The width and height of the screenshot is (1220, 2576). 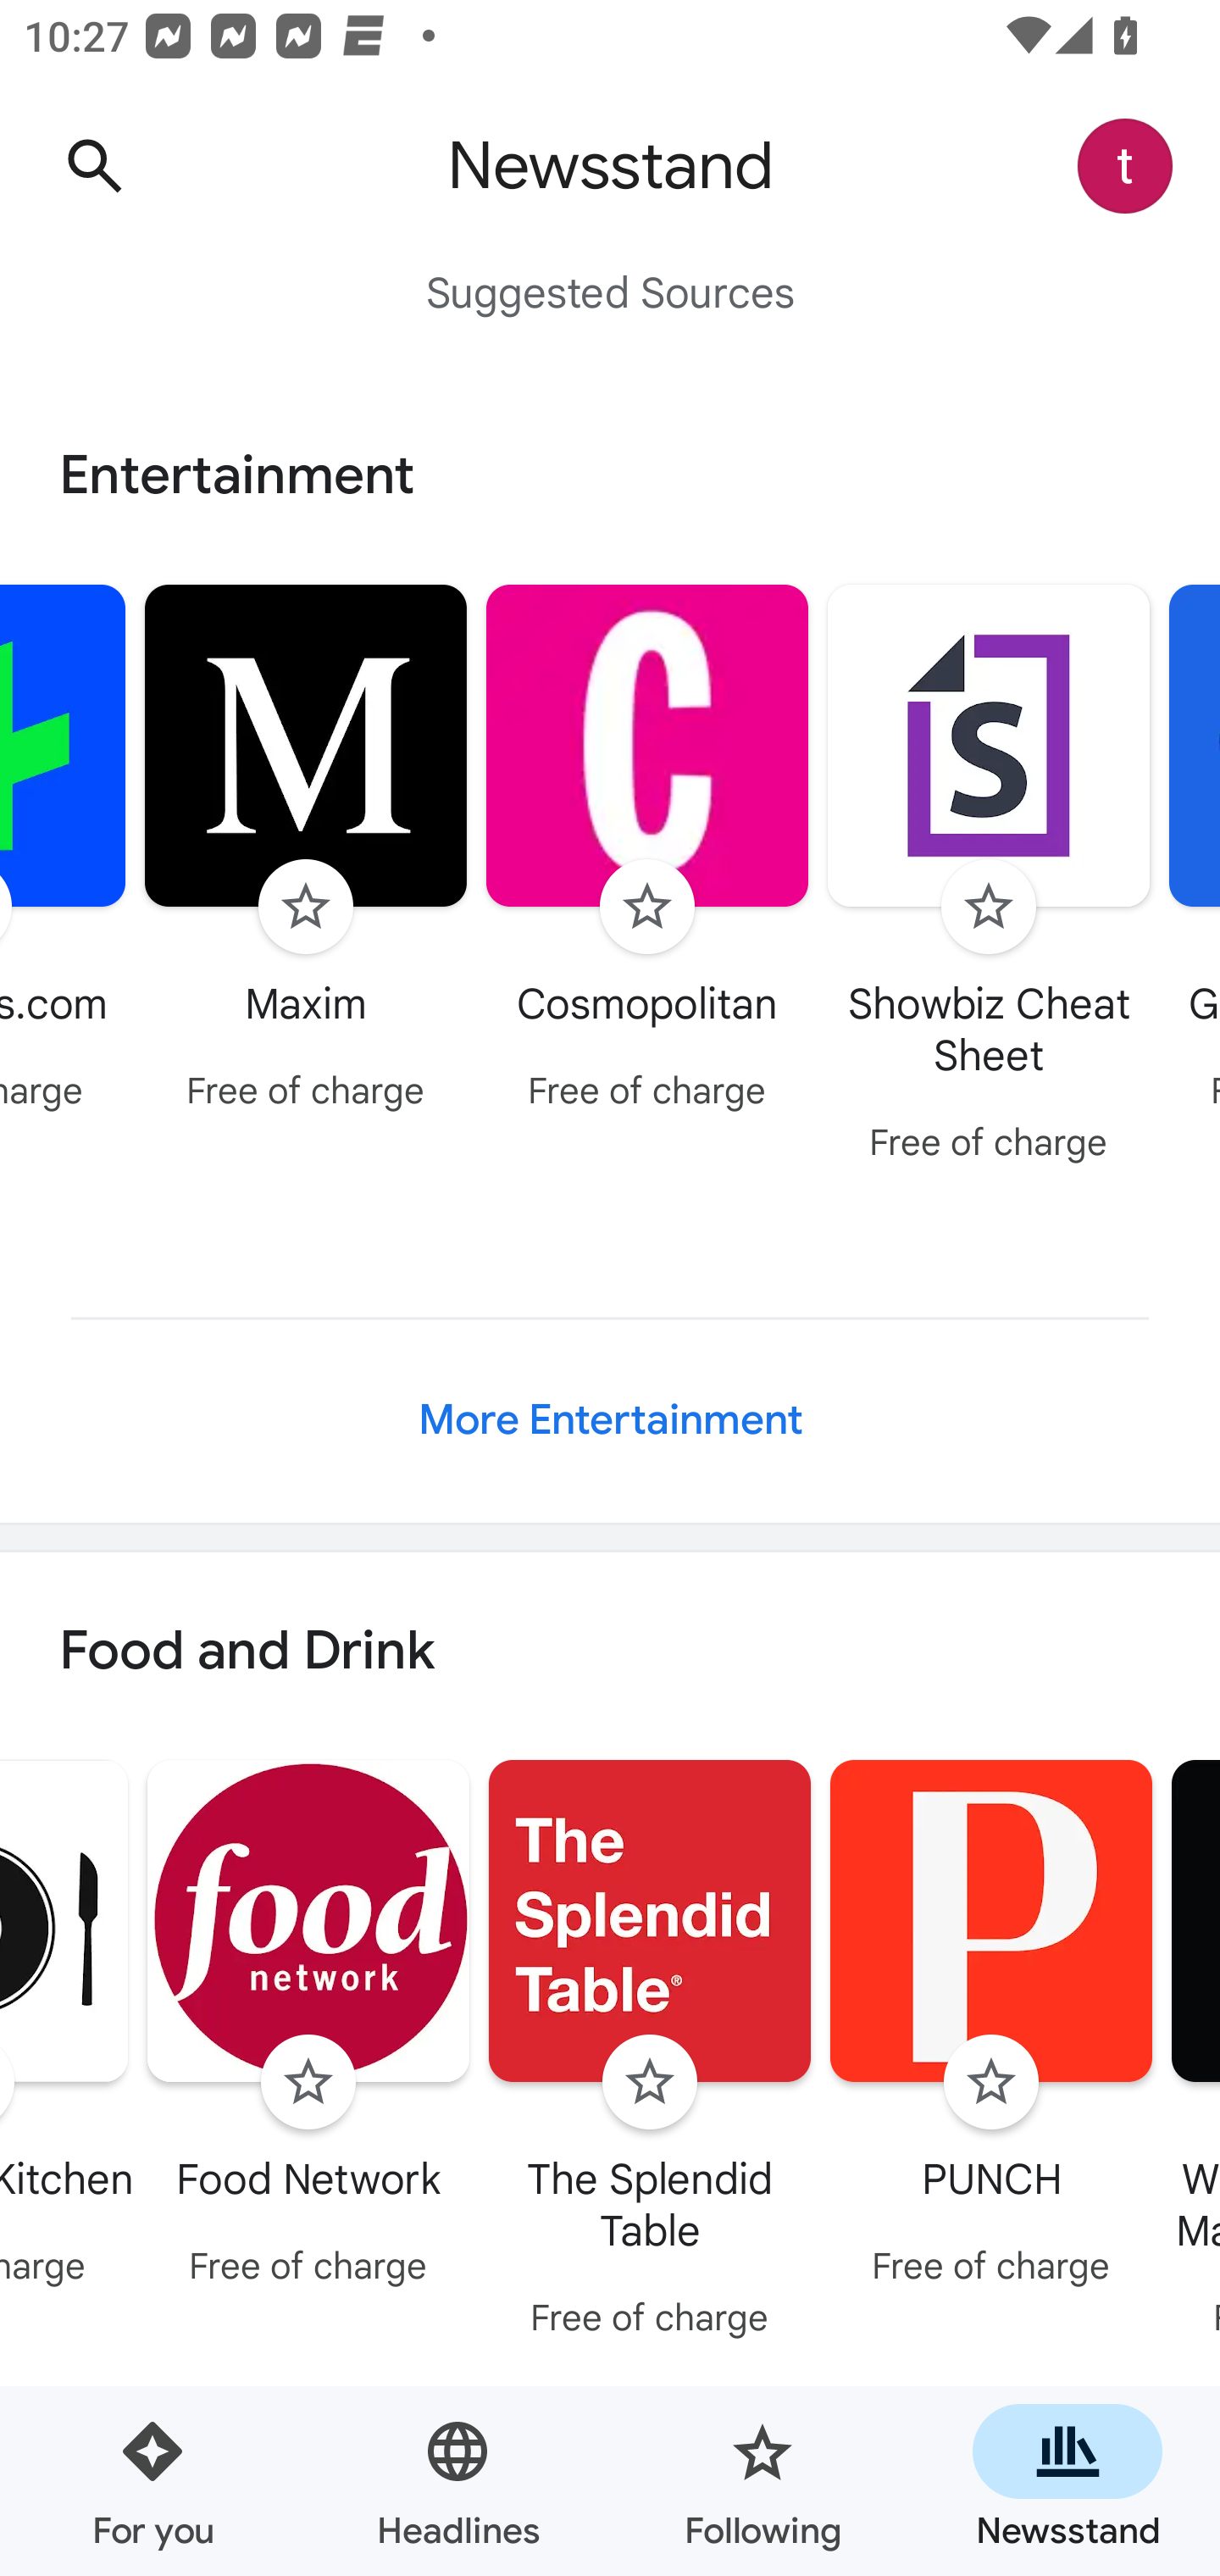 What do you see at coordinates (988, 907) in the screenshot?
I see `Follow` at bounding box center [988, 907].